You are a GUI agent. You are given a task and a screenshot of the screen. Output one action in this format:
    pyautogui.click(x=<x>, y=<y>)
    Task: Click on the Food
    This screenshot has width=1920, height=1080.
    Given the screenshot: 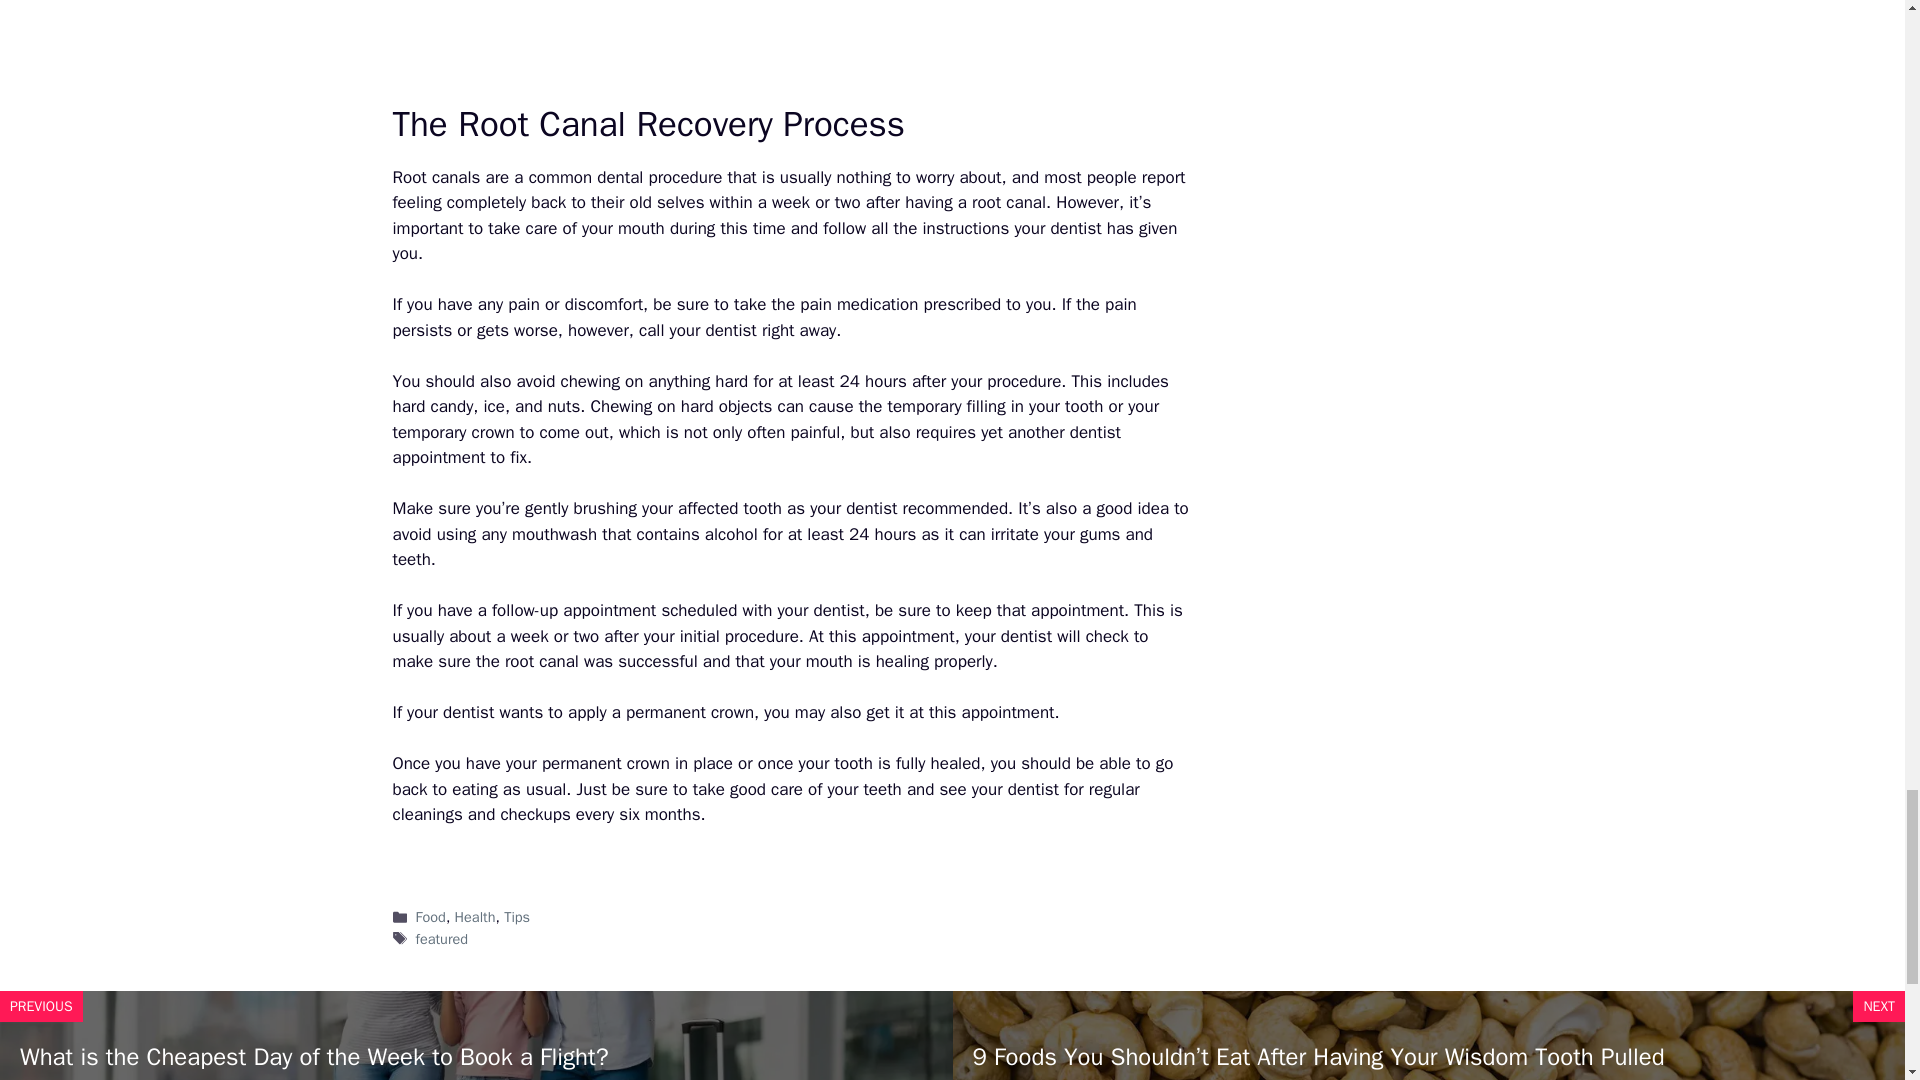 What is the action you would take?
    pyautogui.click(x=430, y=916)
    